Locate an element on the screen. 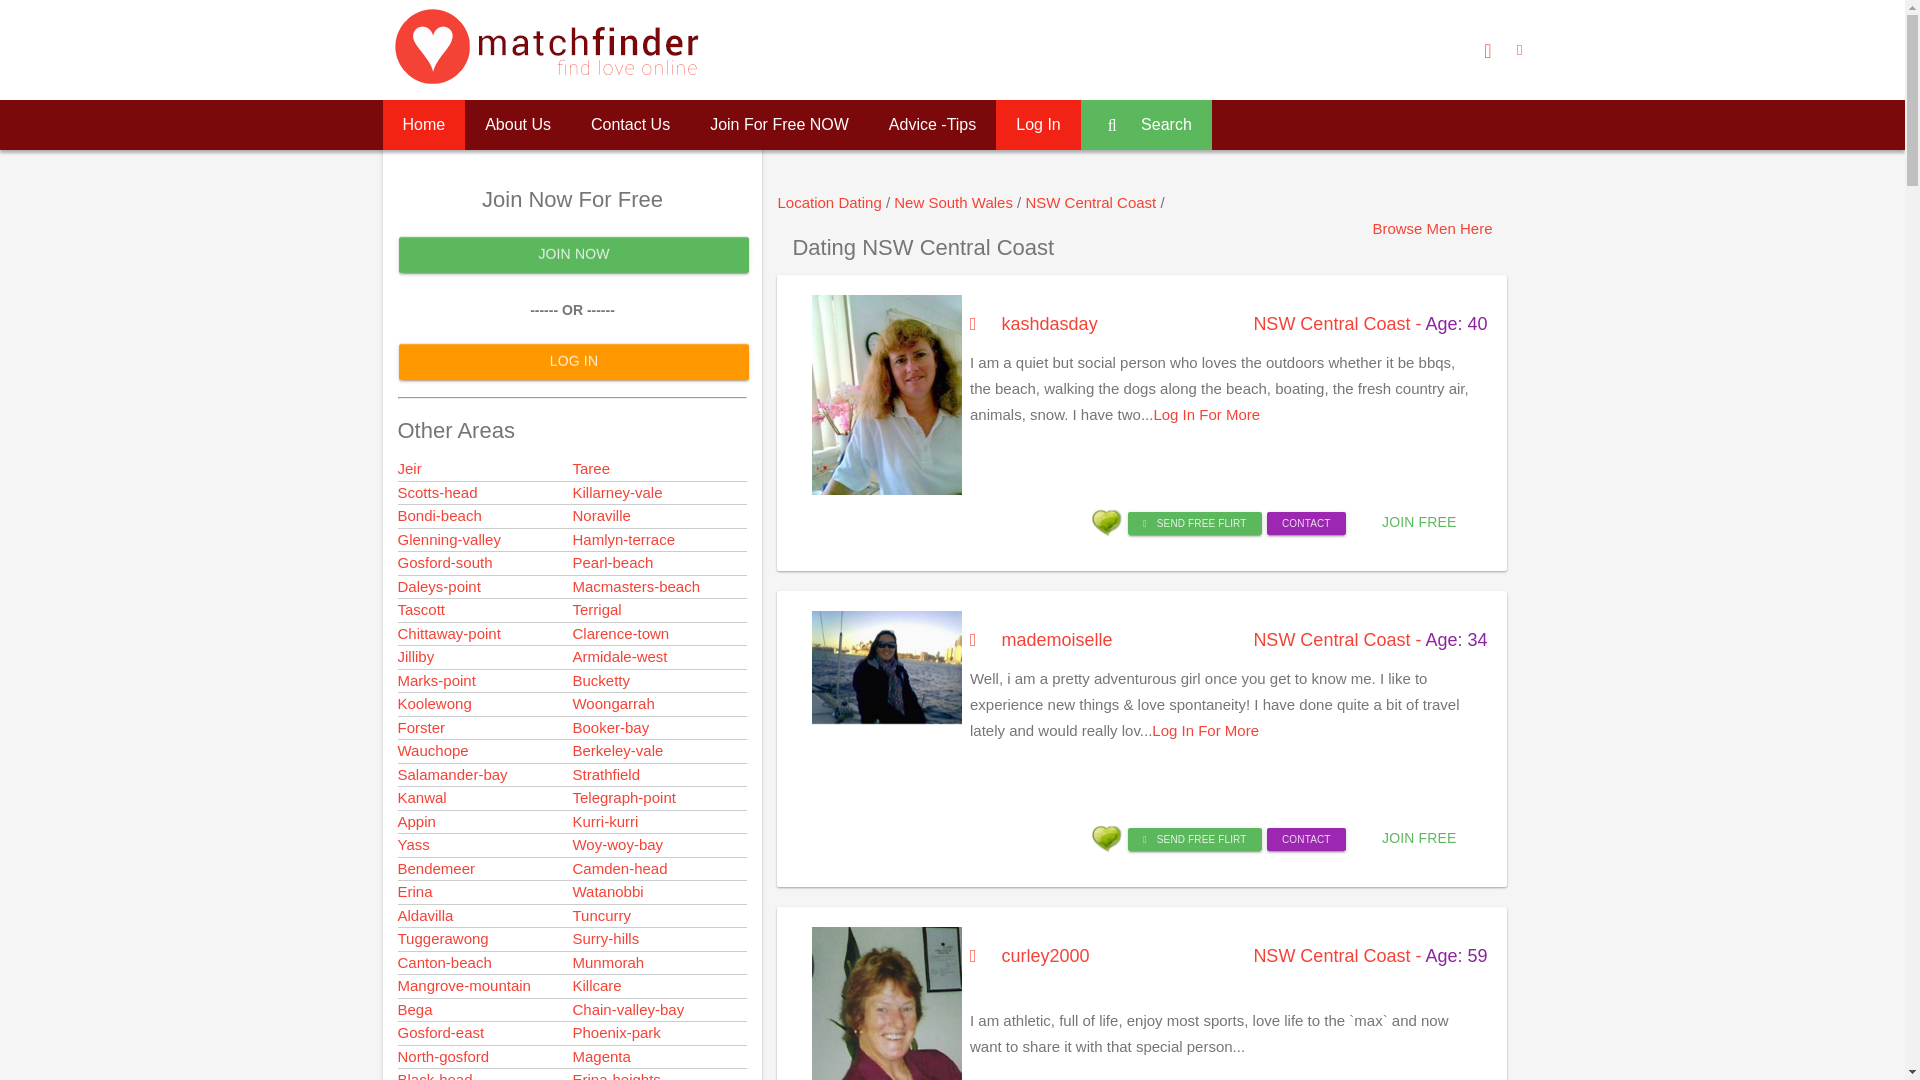 The width and height of the screenshot is (1920, 1080). Jeir is located at coordinates (410, 468).